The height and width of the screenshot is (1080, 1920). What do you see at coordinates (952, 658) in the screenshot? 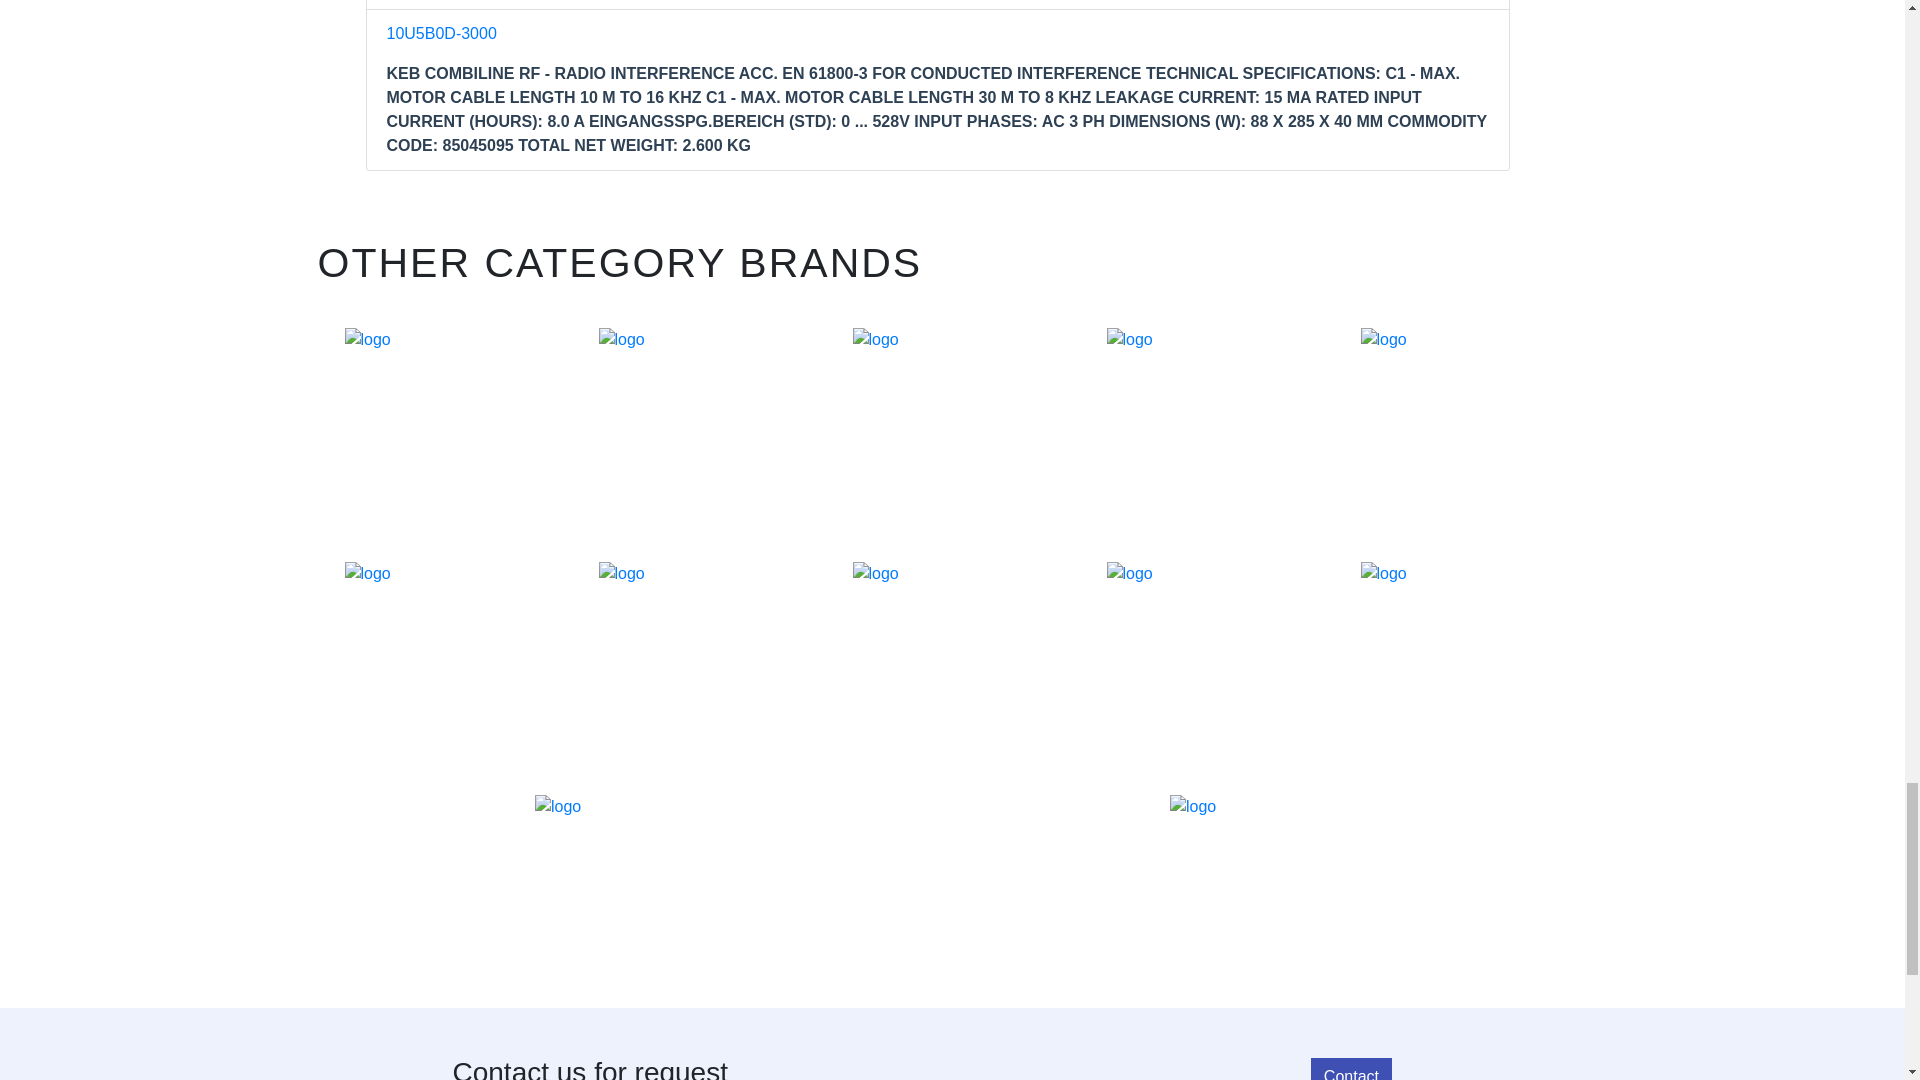
I see `Fabrimex` at bounding box center [952, 658].